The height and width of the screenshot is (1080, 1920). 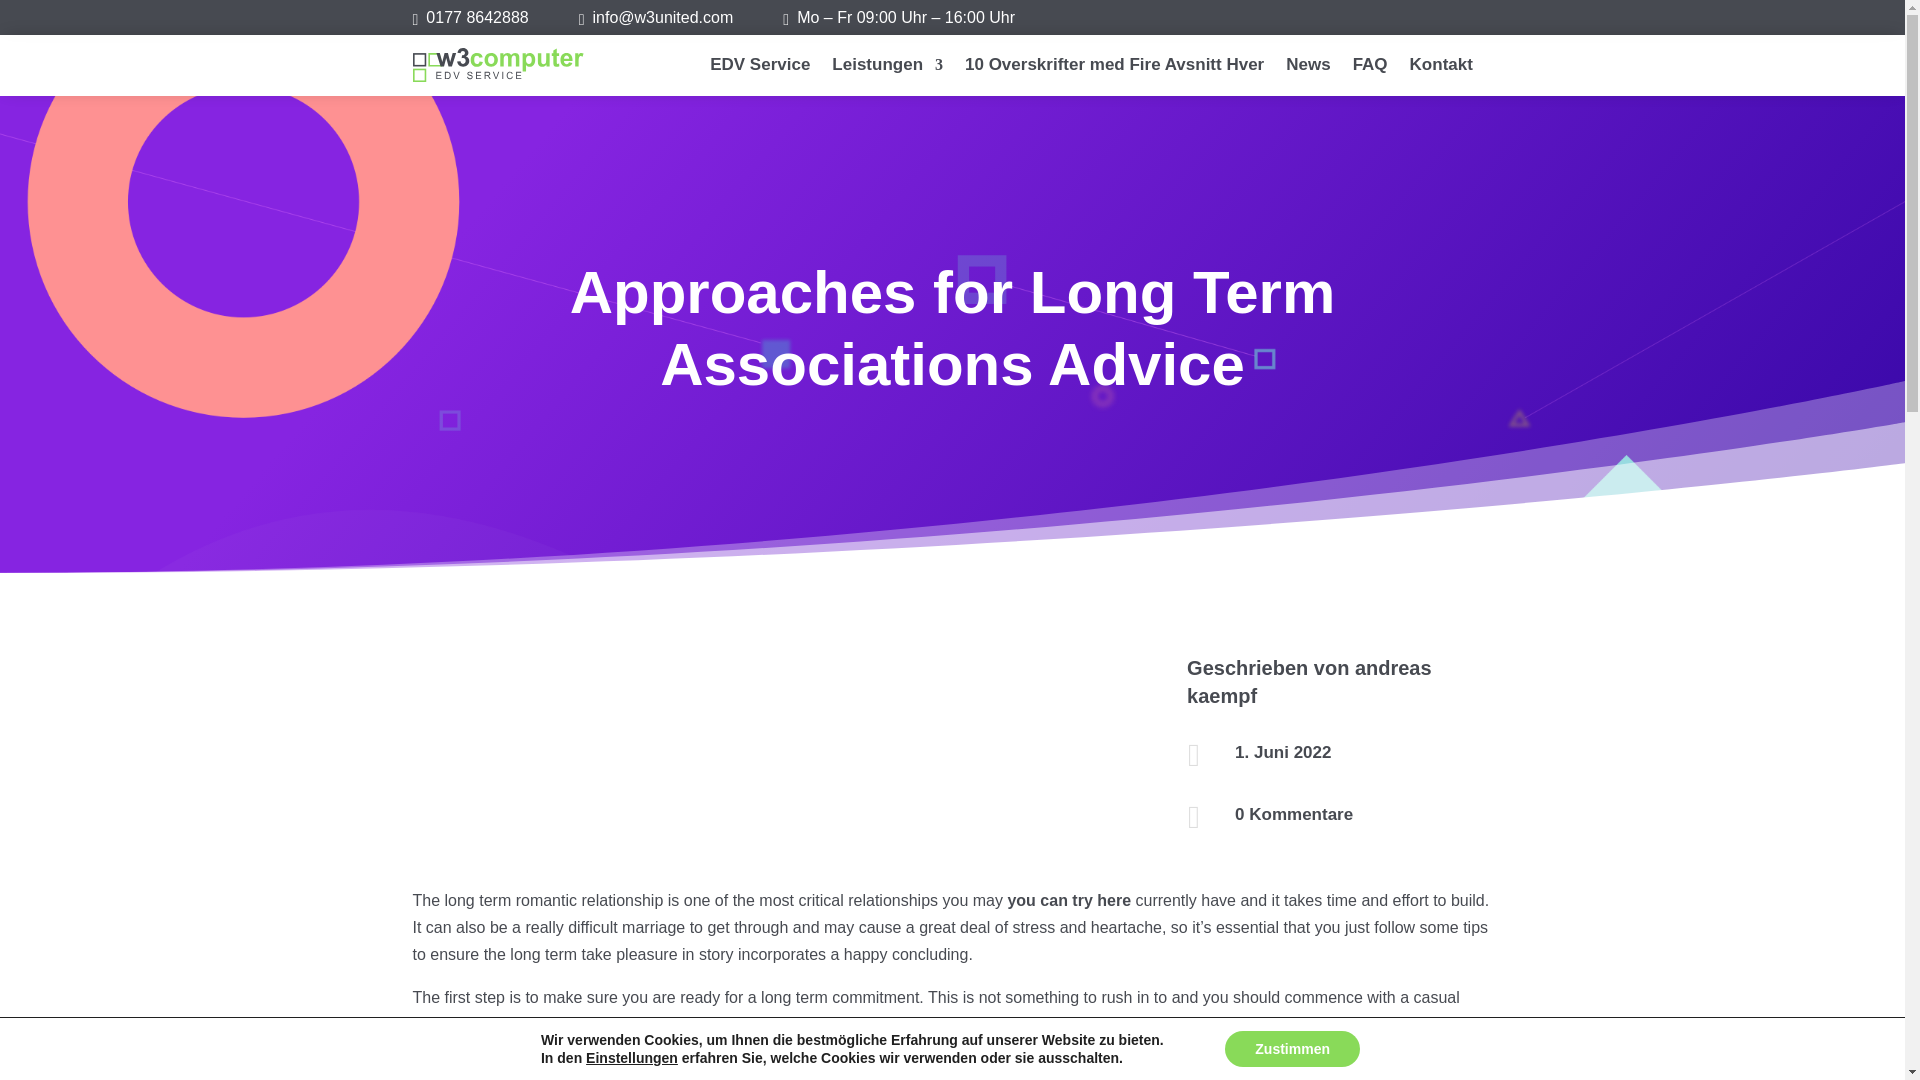 I want to click on FAQ, so click(x=1370, y=68).